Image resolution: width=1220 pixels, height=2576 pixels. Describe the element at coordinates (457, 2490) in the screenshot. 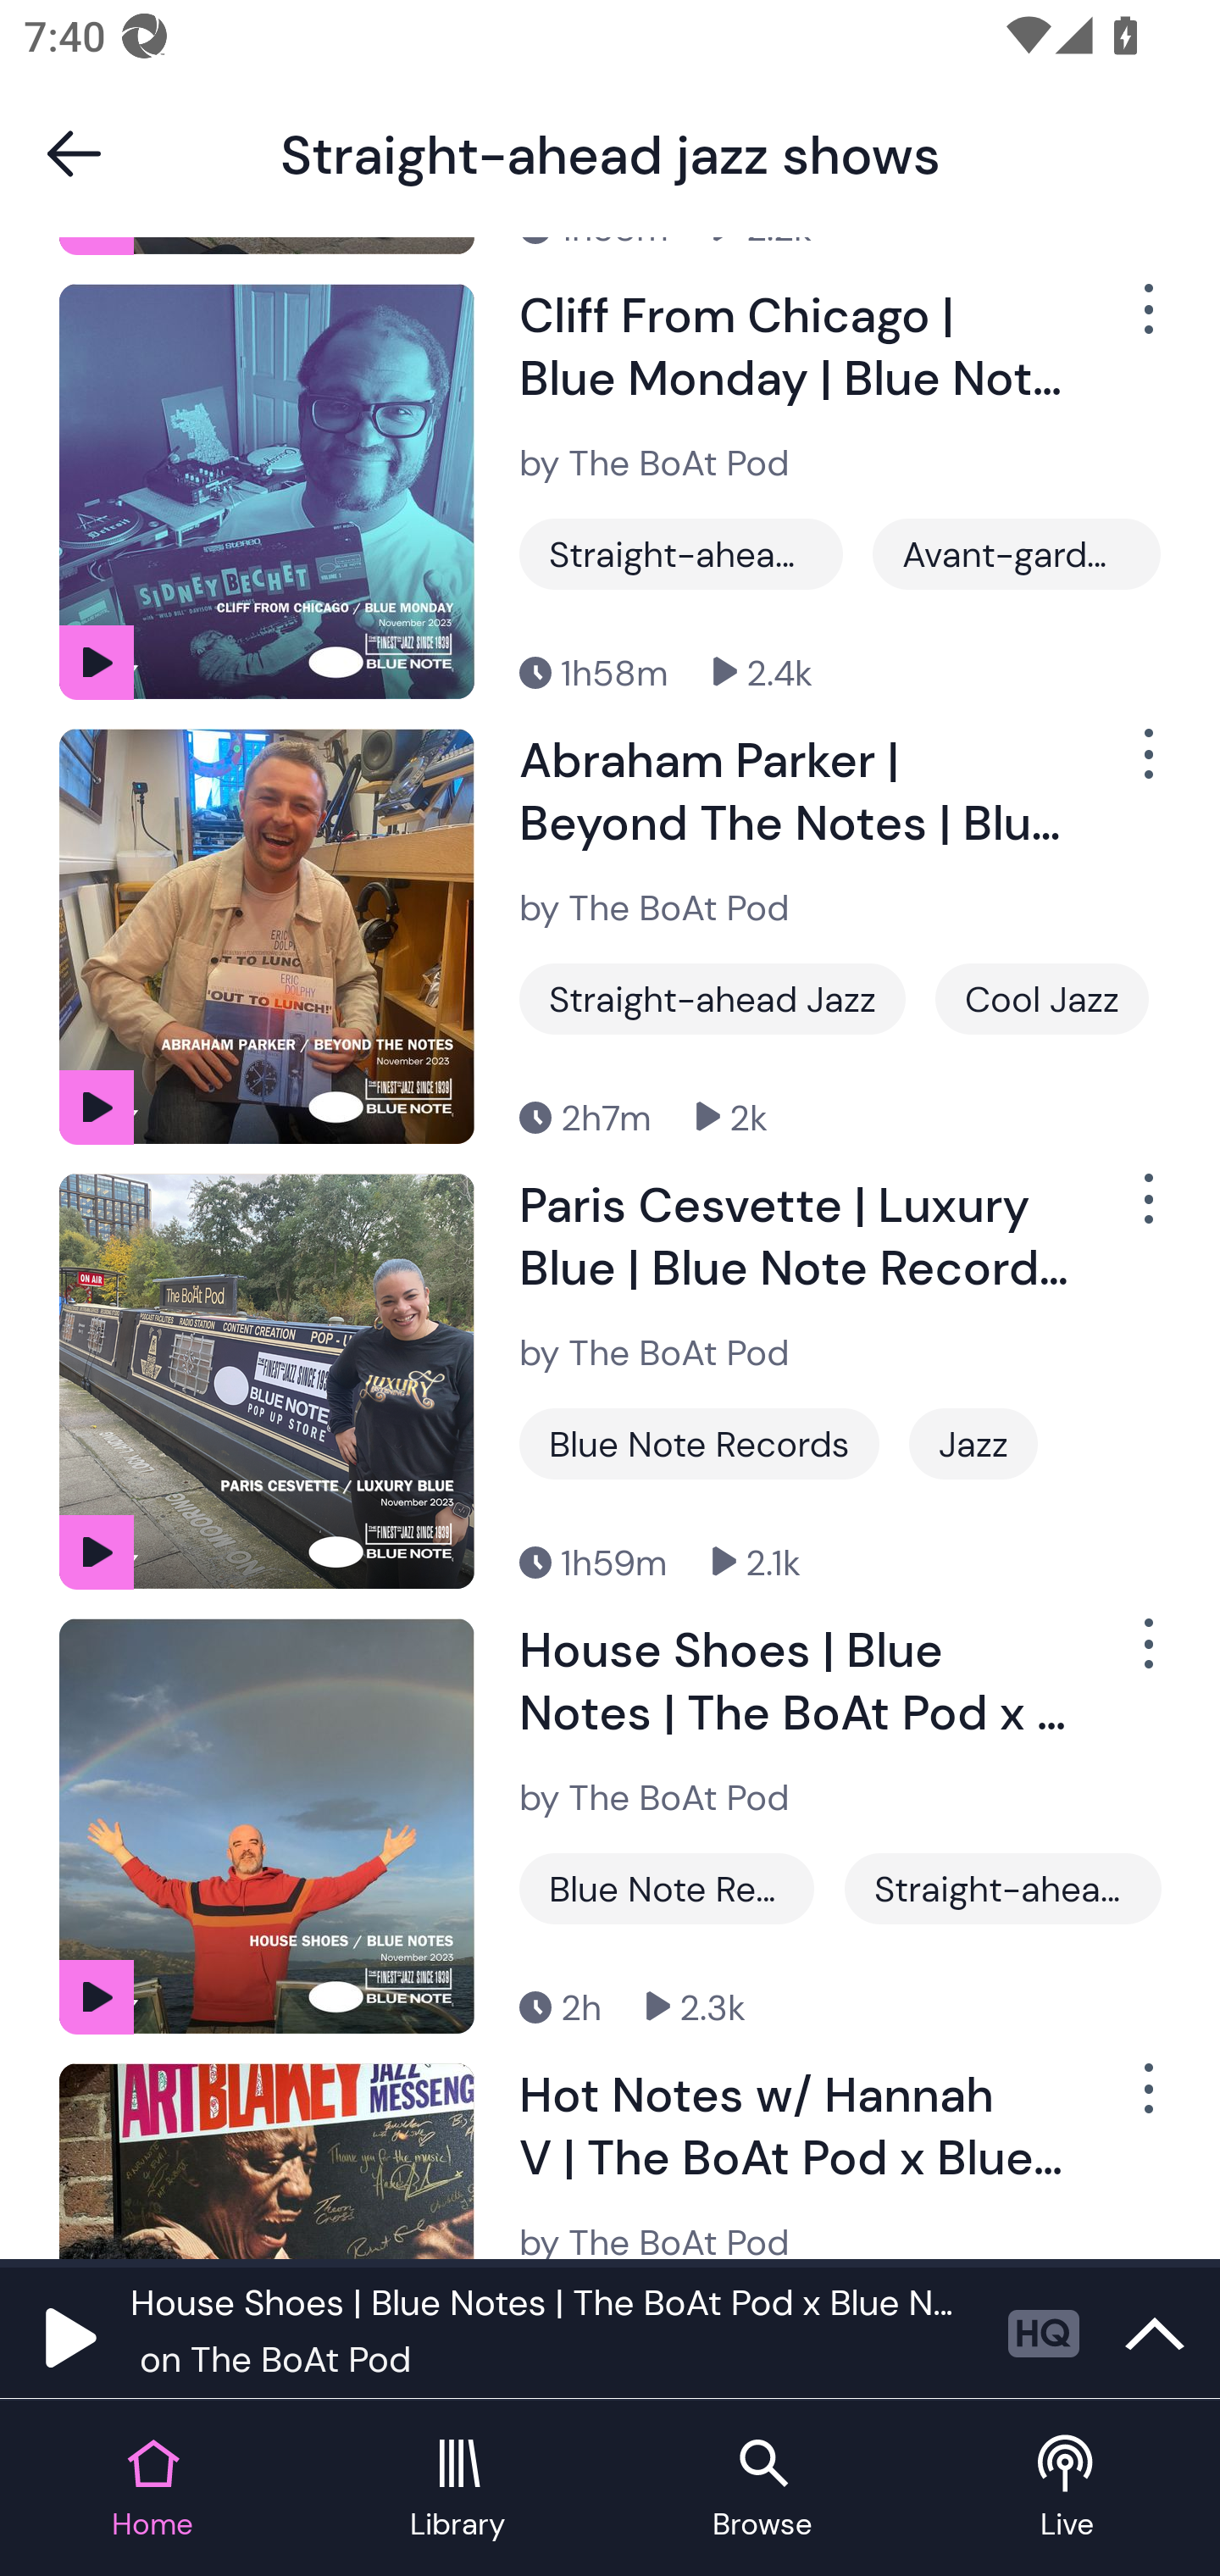

I see `Library tab Library` at that location.